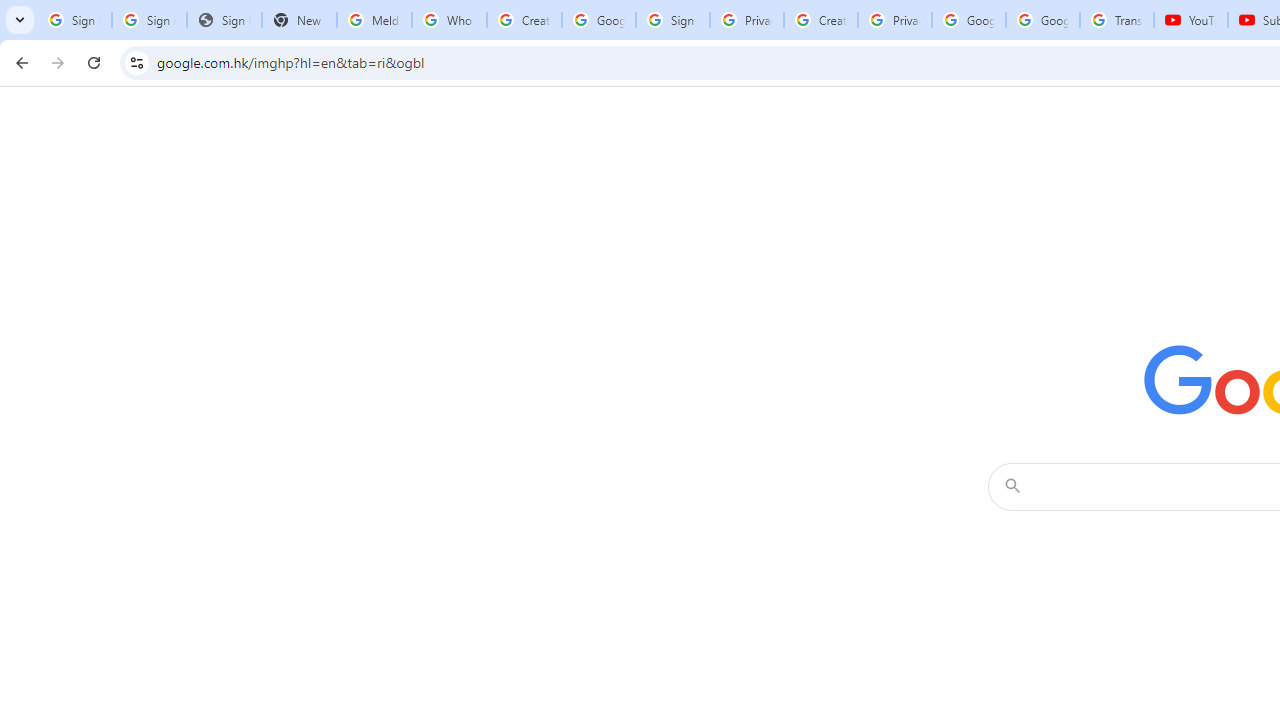  Describe the element at coordinates (450, 20) in the screenshot. I see `Who is my administrator? - Google Account Help` at that location.